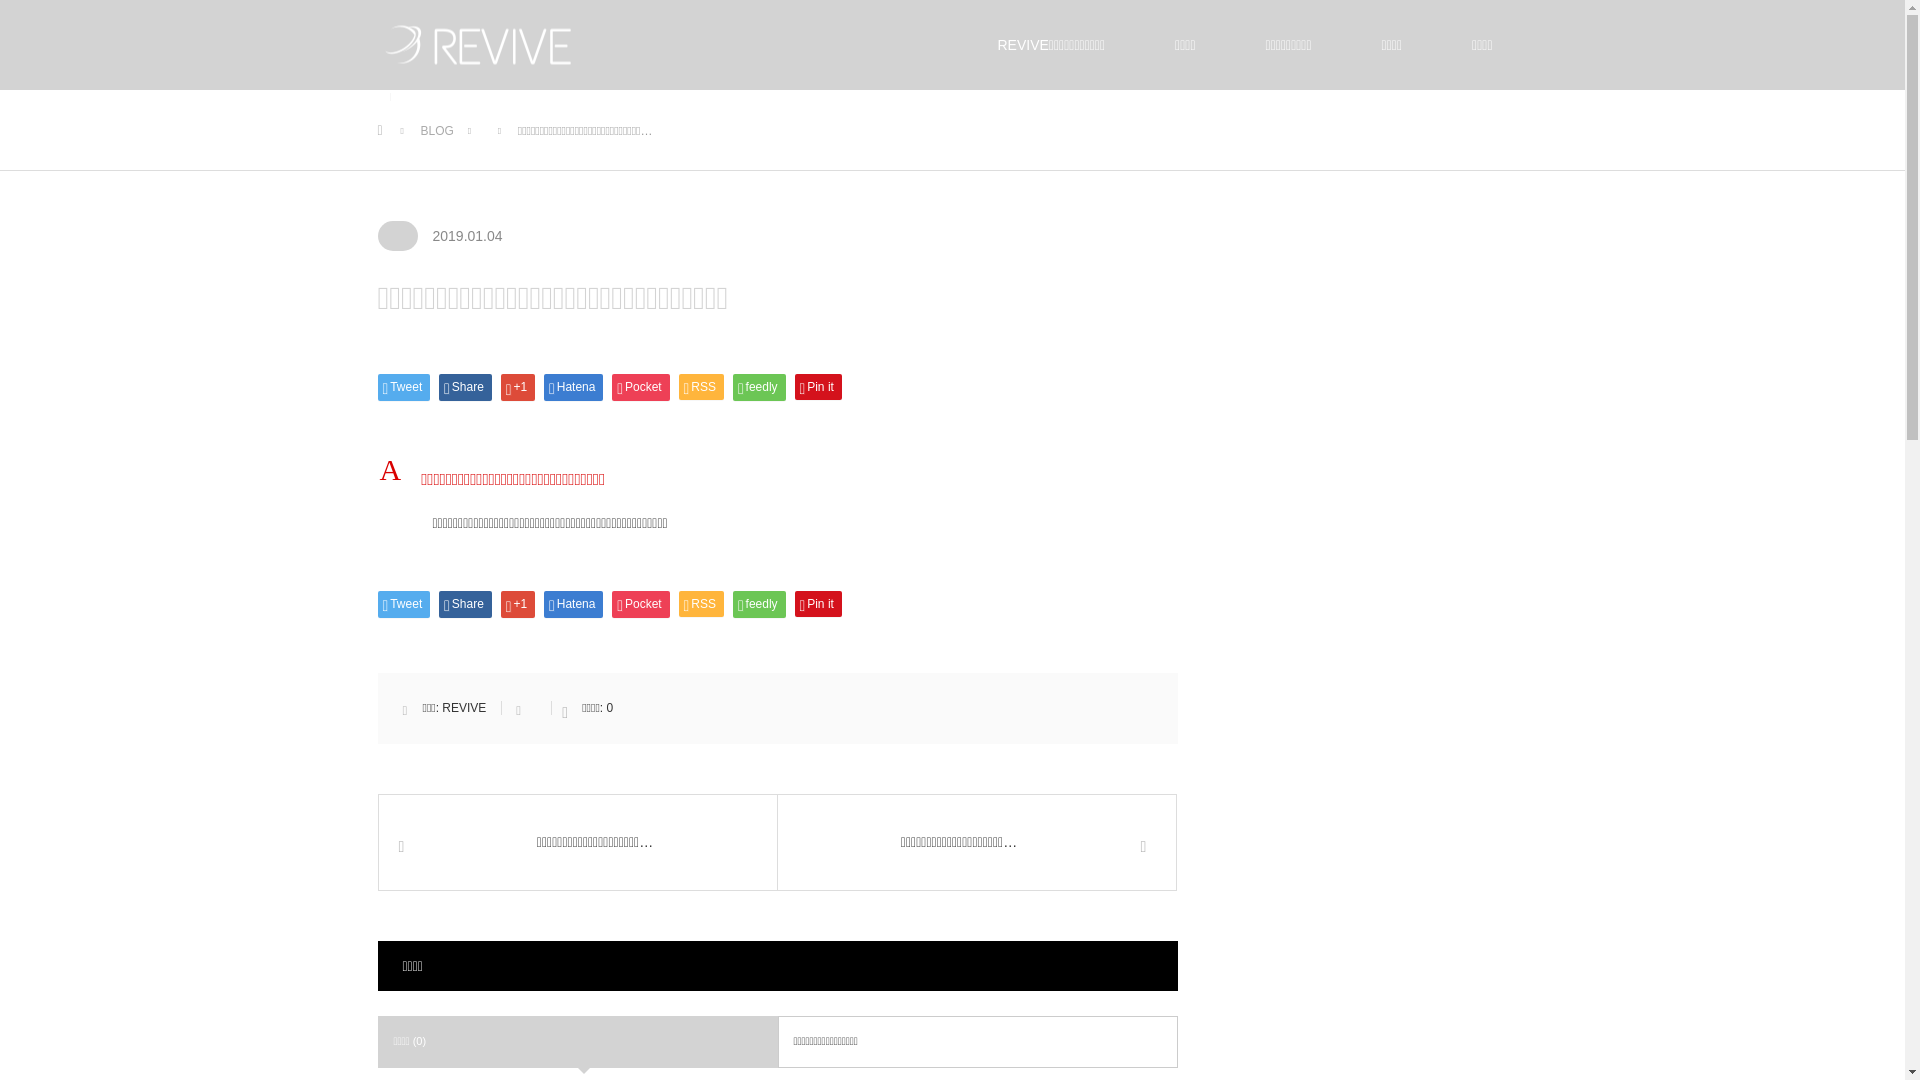  What do you see at coordinates (464, 708) in the screenshot?
I see `REVIVE` at bounding box center [464, 708].